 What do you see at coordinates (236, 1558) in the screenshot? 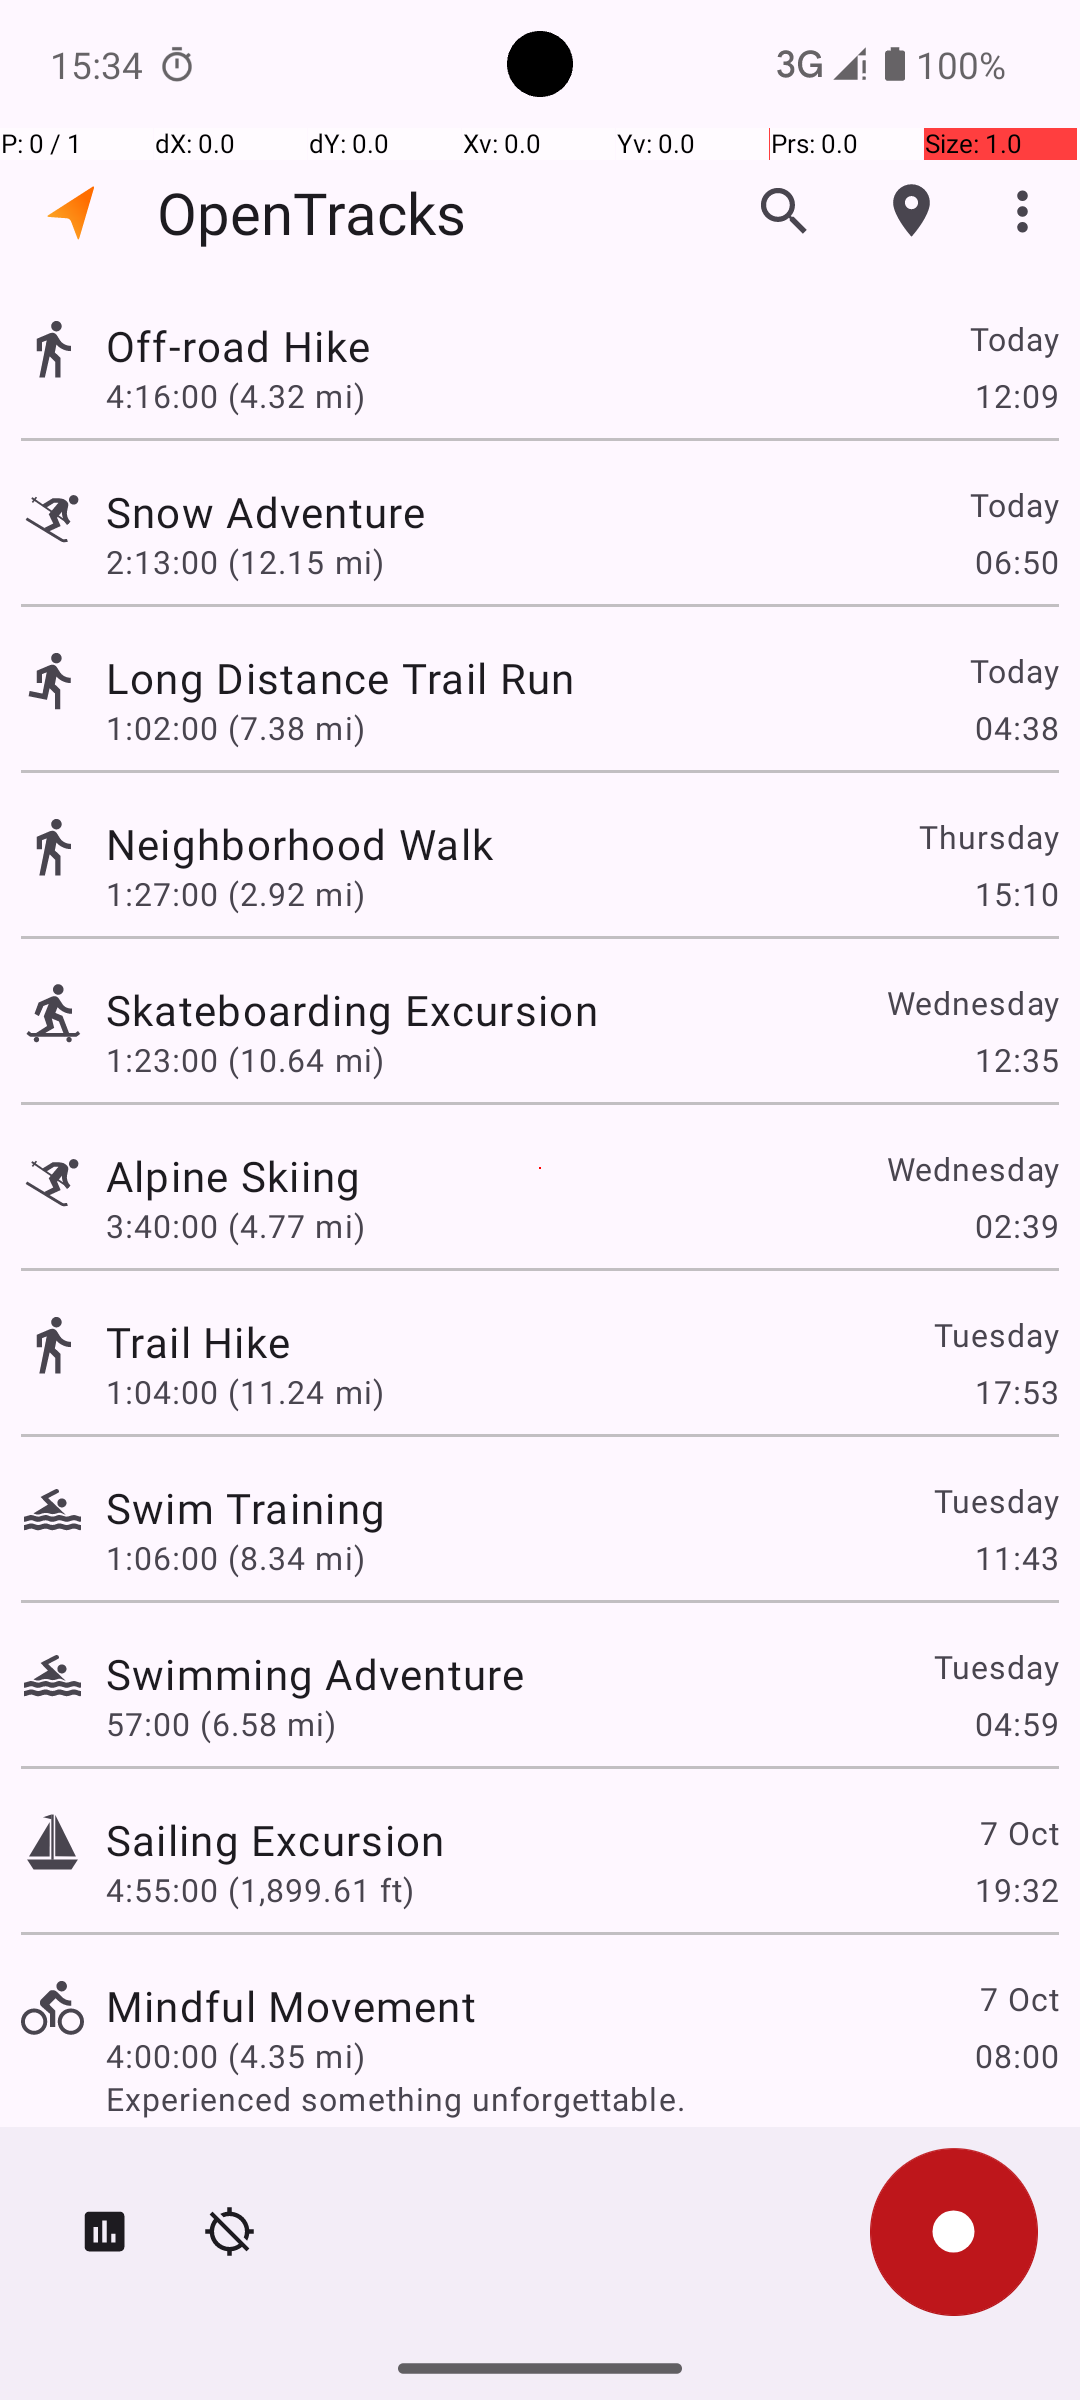
I see `1:06:00 (8.34 mi)` at bounding box center [236, 1558].